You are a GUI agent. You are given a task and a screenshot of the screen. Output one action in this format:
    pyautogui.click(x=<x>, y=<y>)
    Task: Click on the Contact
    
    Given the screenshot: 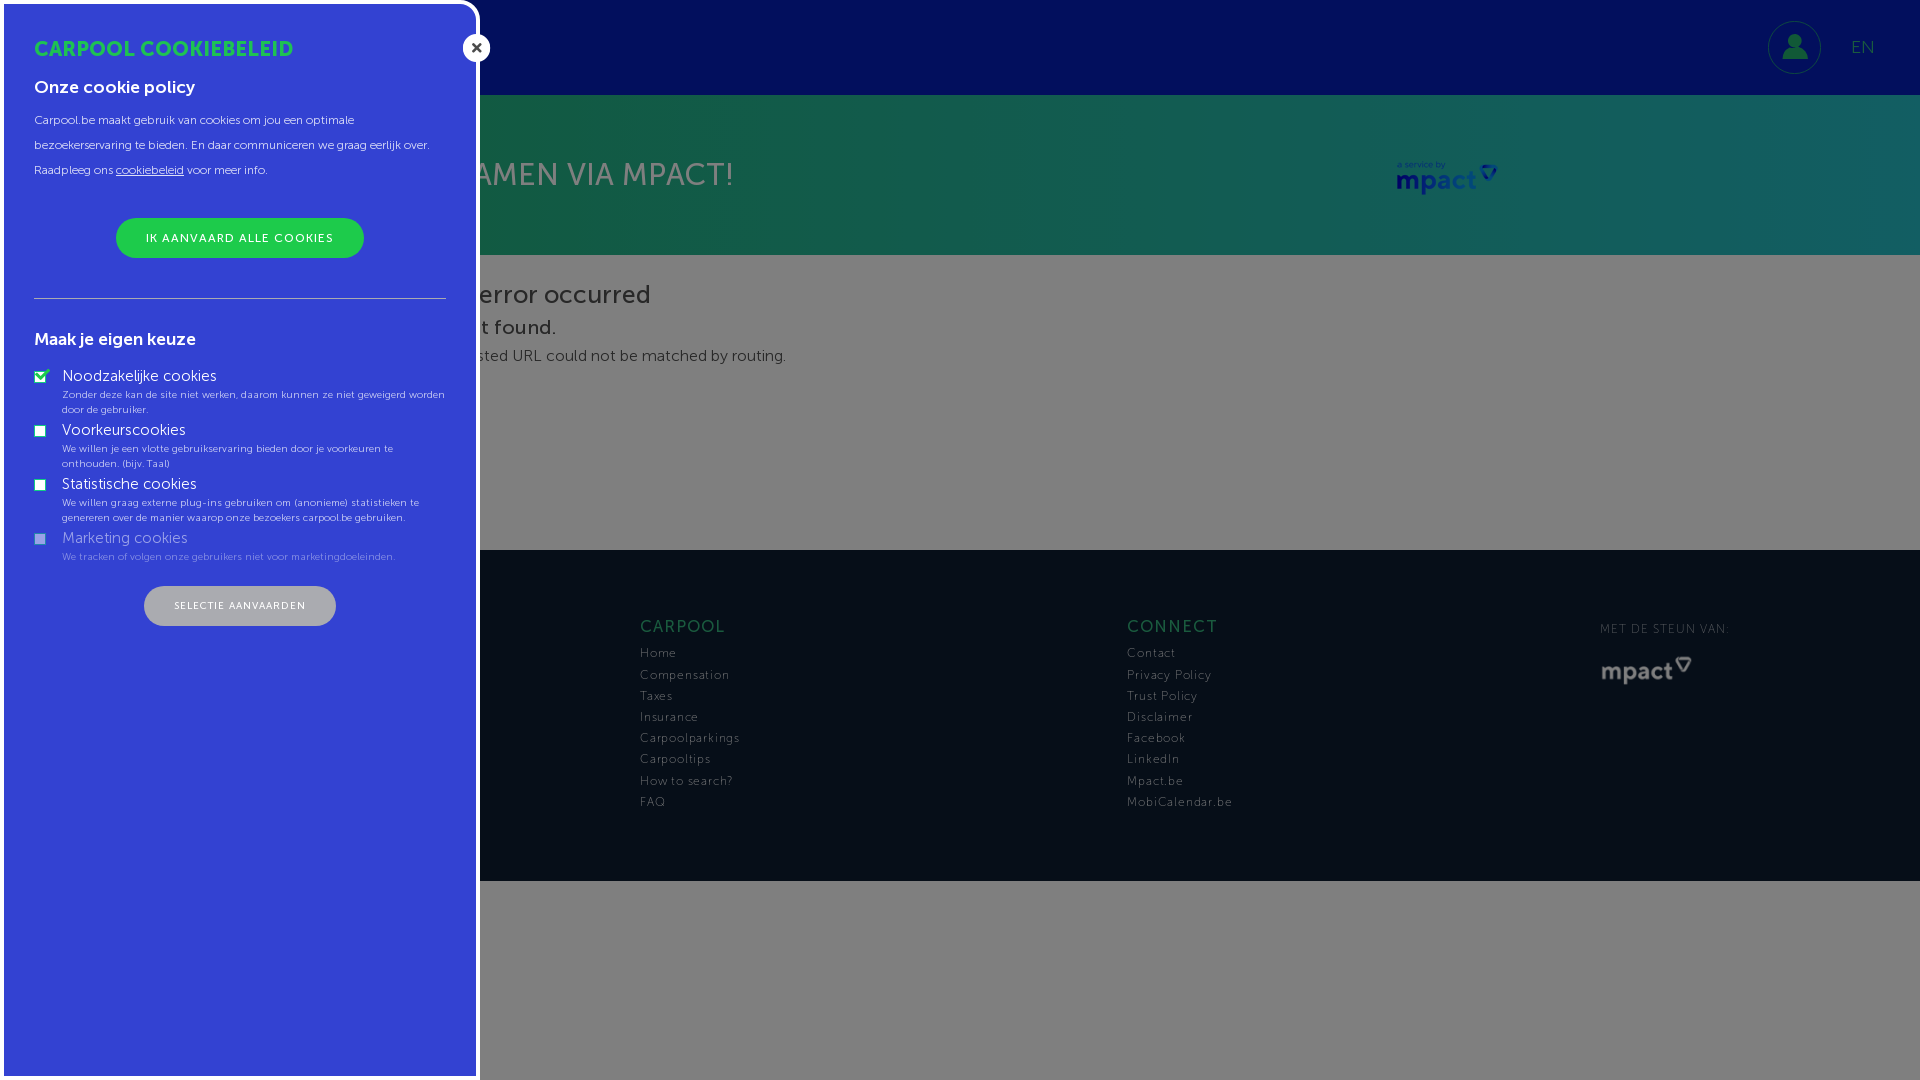 What is the action you would take?
    pyautogui.click(x=1356, y=653)
    